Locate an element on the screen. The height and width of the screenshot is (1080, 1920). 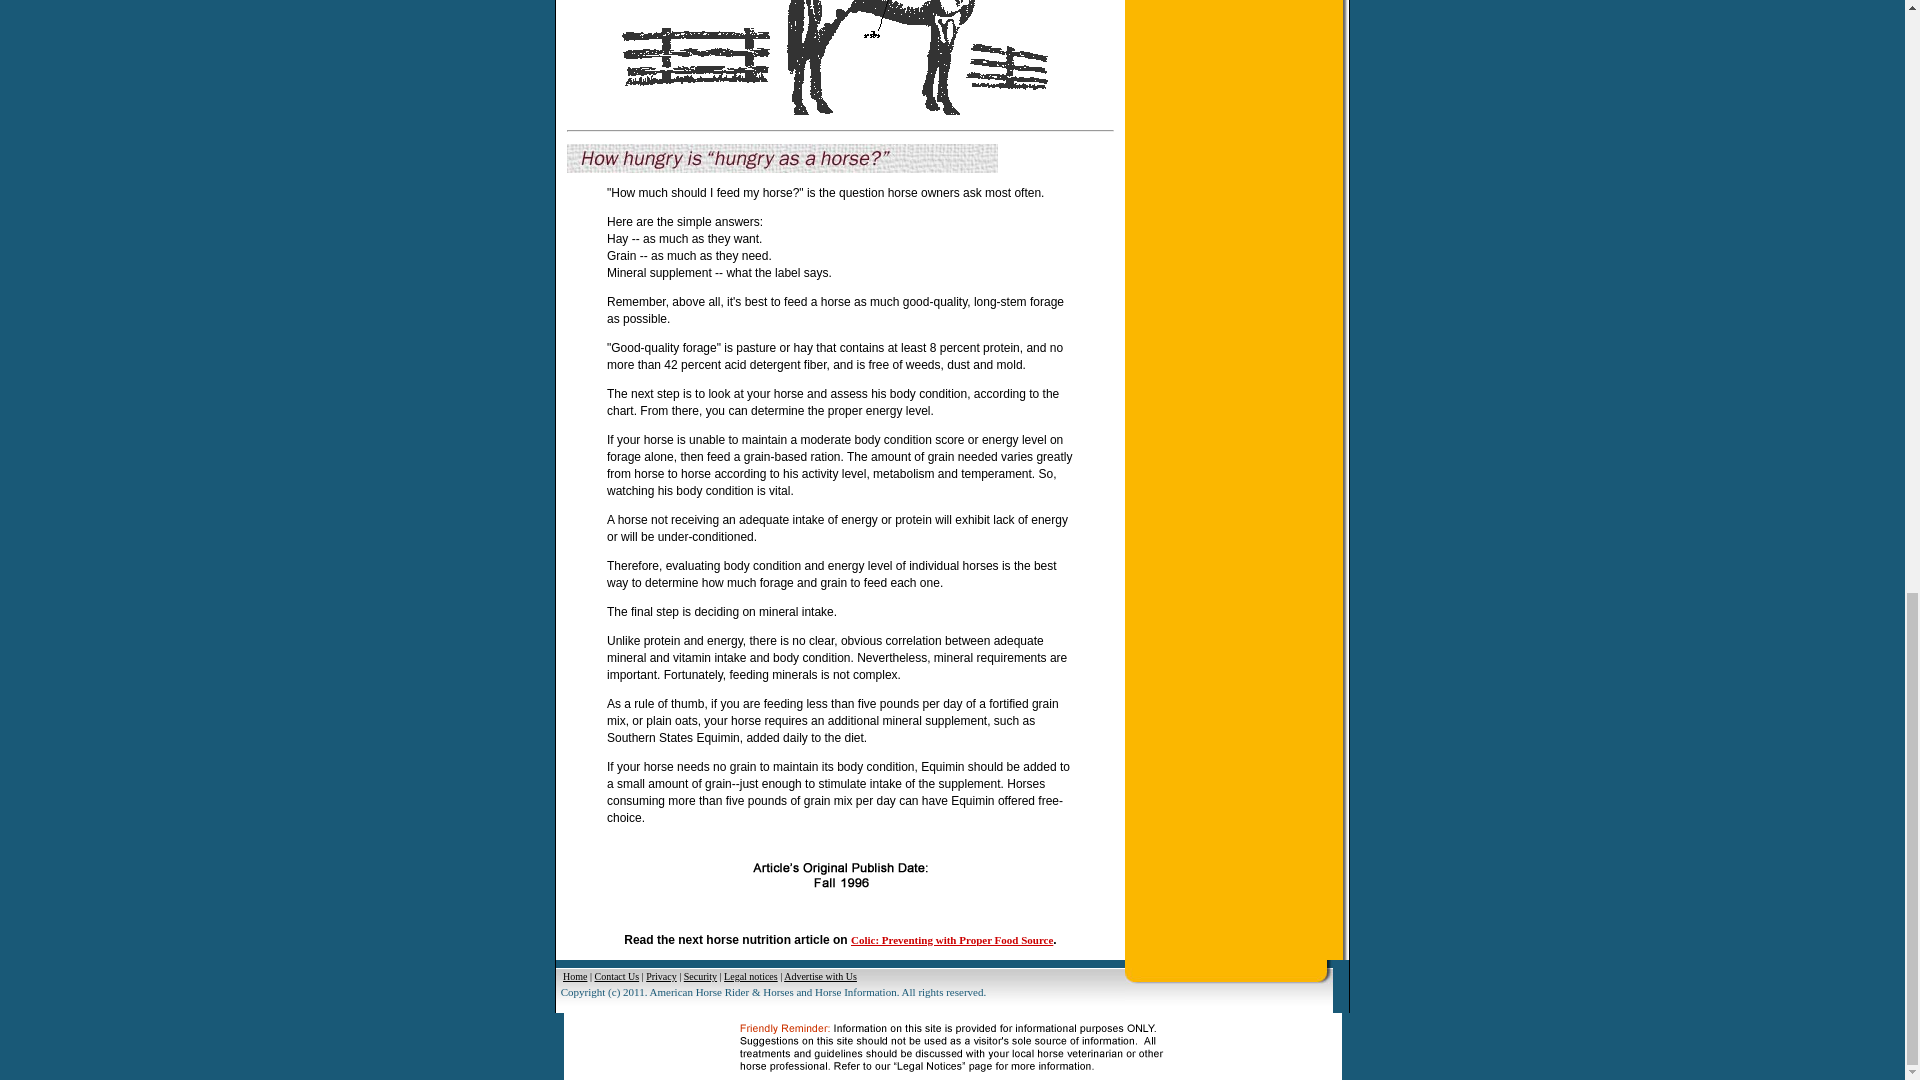
Advertise with Us is located at coordinates (820, 976).